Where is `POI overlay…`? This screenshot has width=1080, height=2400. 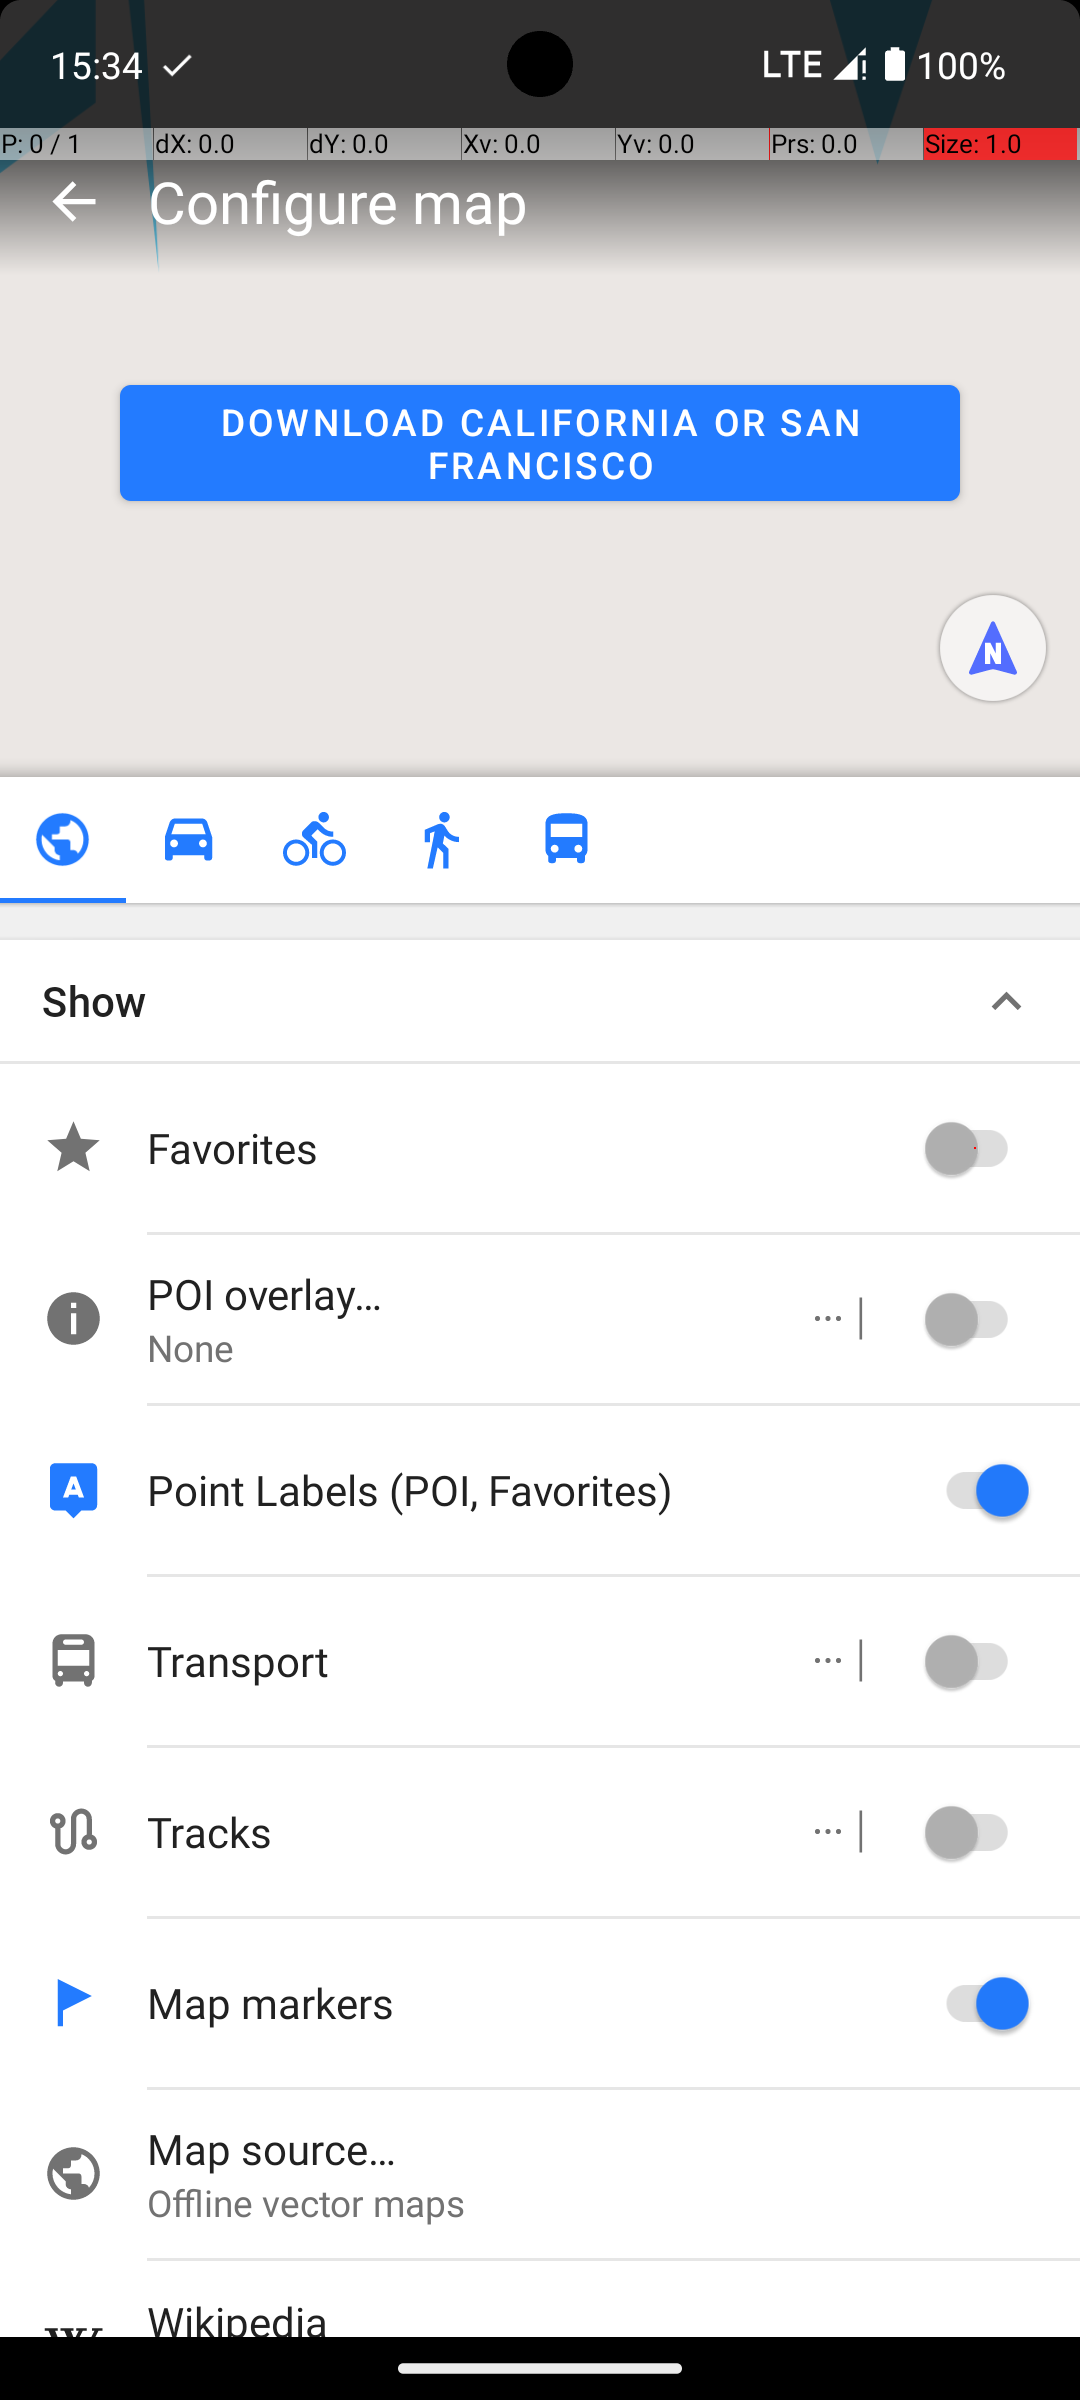
POI overlay… is located at coordinates (456, 1294).